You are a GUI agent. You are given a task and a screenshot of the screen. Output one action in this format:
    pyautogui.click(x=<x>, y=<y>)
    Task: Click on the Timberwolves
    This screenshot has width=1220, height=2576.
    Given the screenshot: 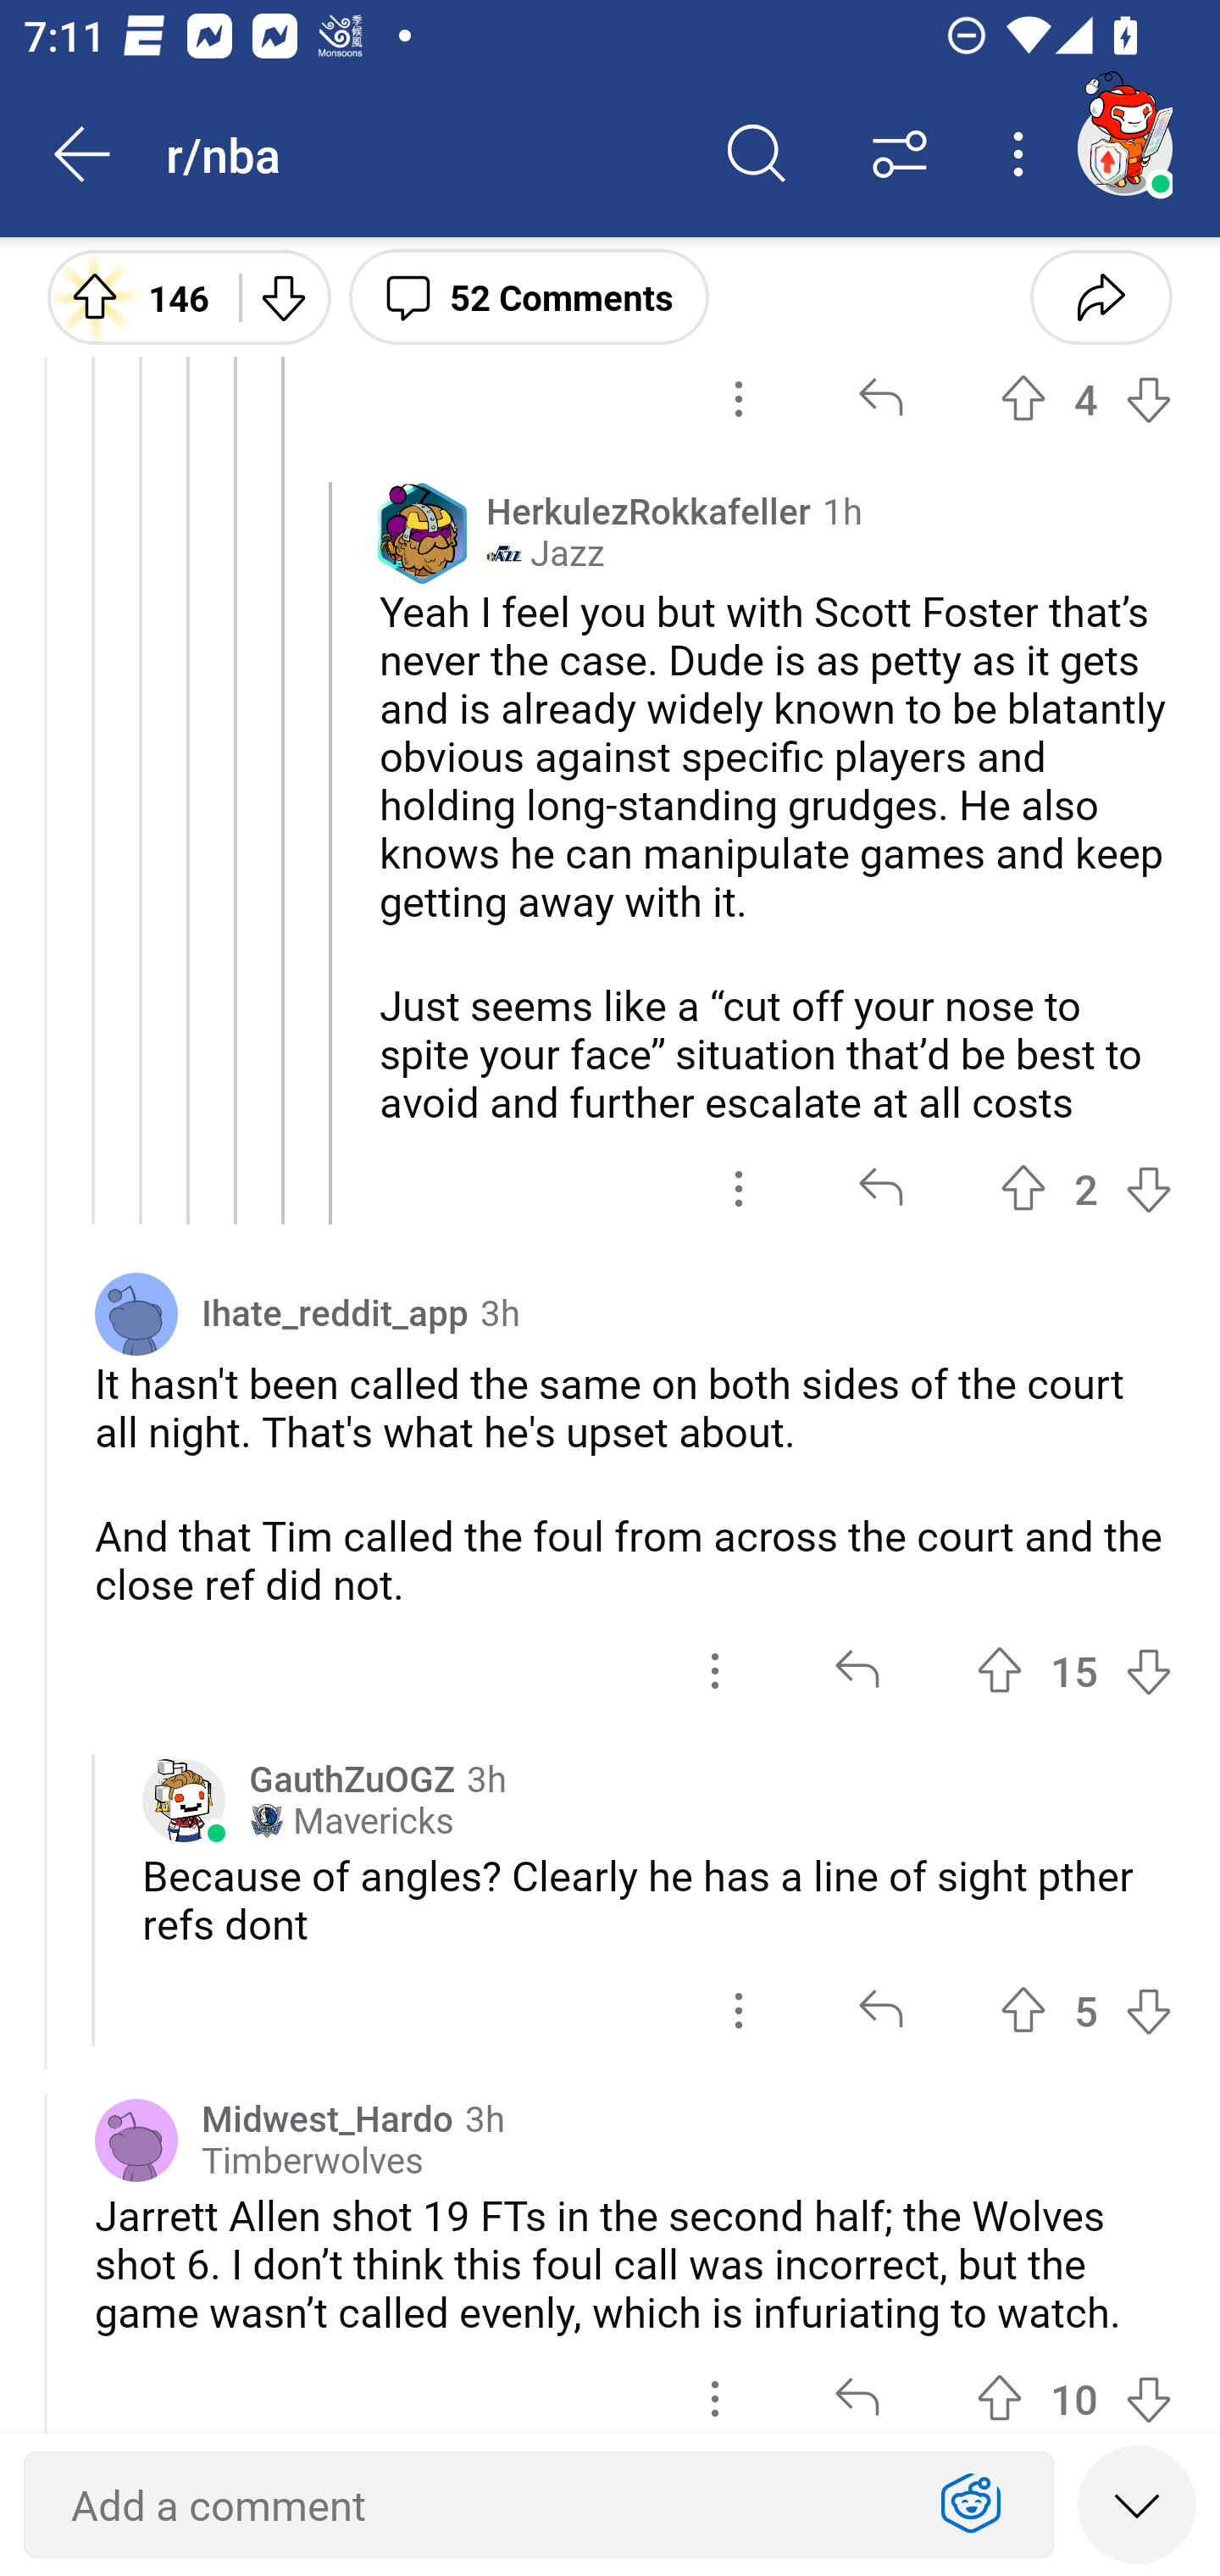 What is the action you would take?
    pyautogui.click(x=313, y=2161)
    